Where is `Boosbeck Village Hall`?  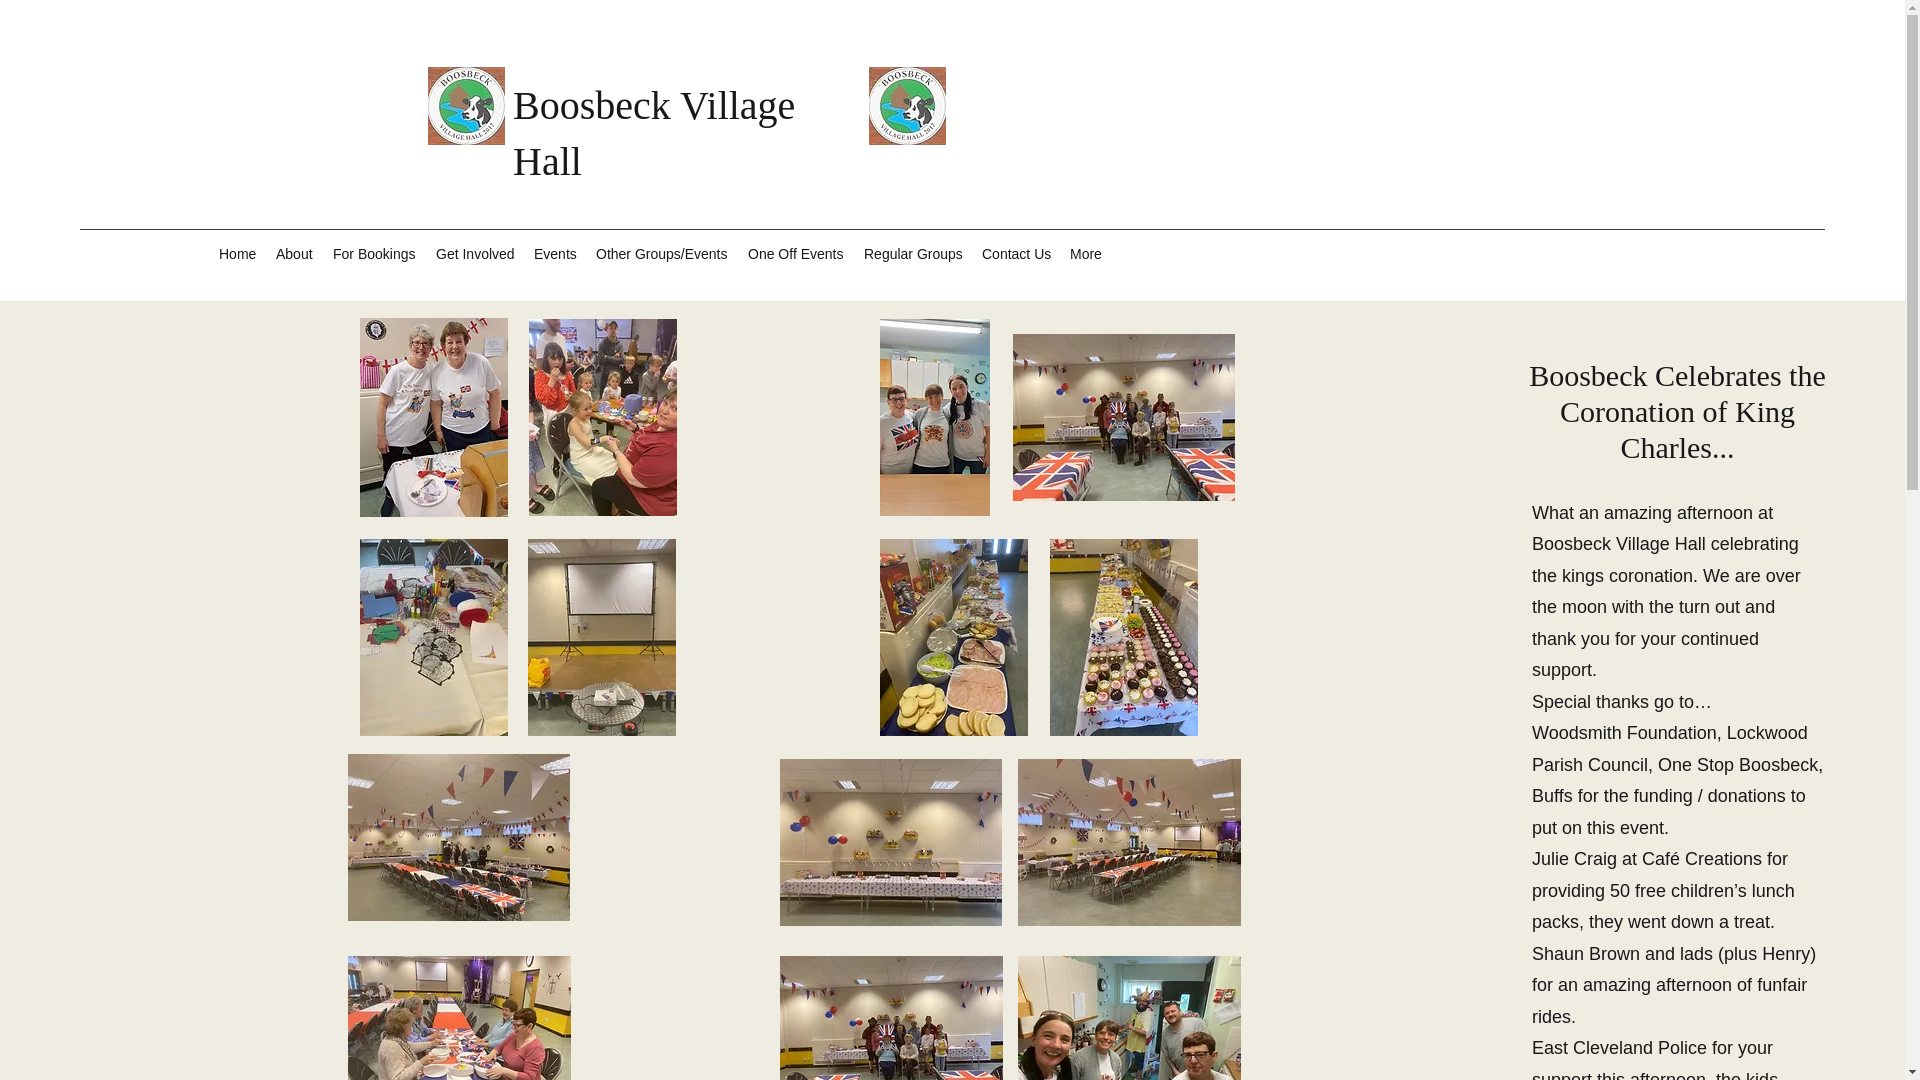
Boosbeck Village Hall is located at coordinates (1619, 544).